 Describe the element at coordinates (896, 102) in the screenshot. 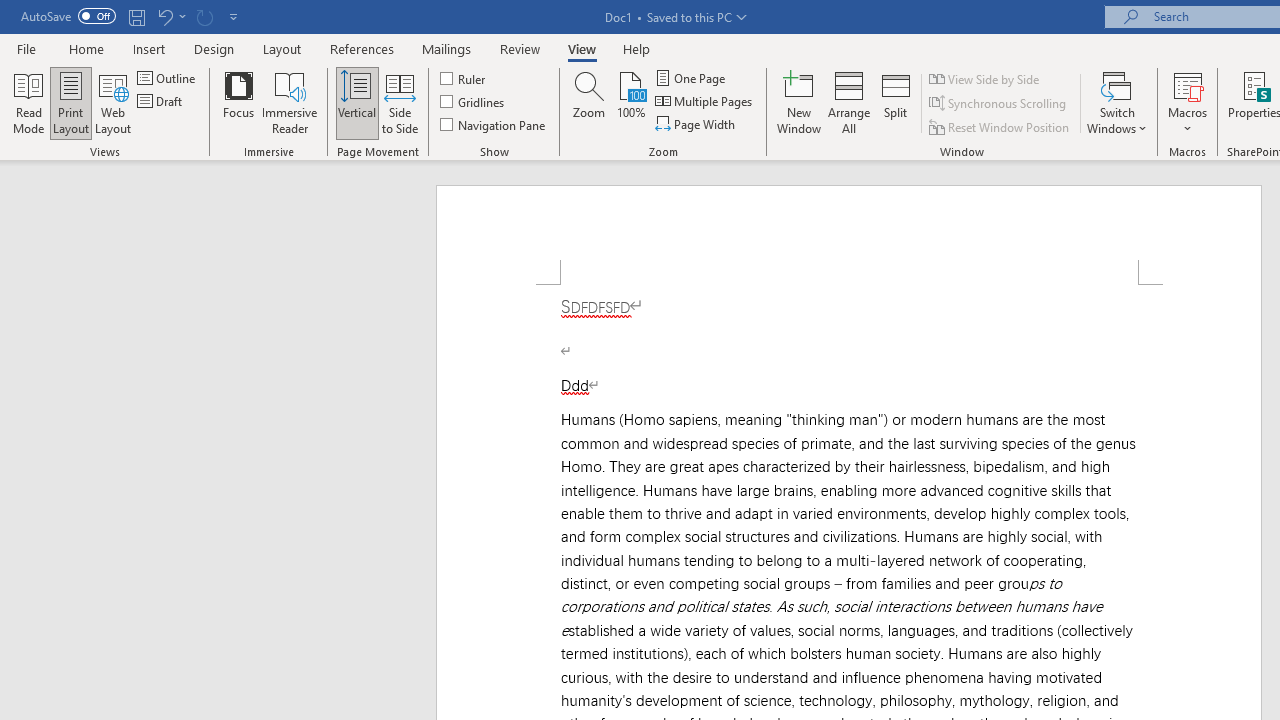

I see `Split` at that location.